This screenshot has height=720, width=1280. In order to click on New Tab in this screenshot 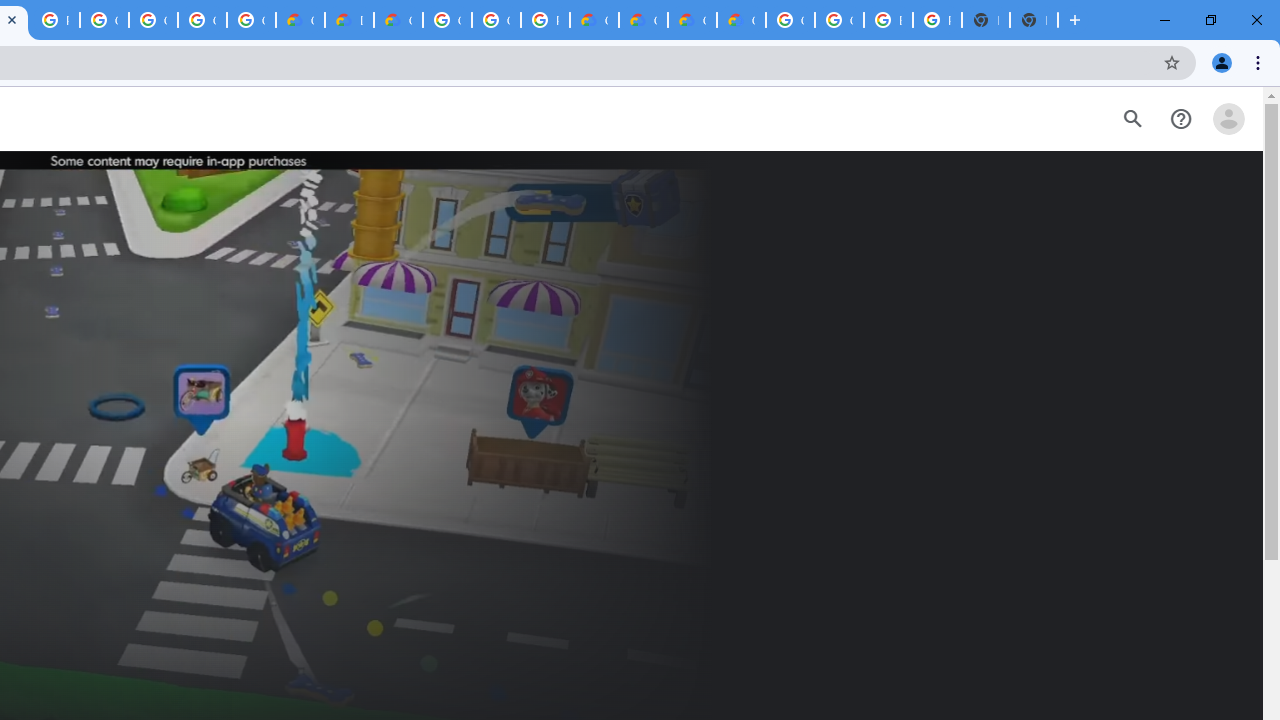, I will do `click(1034, 20)`.